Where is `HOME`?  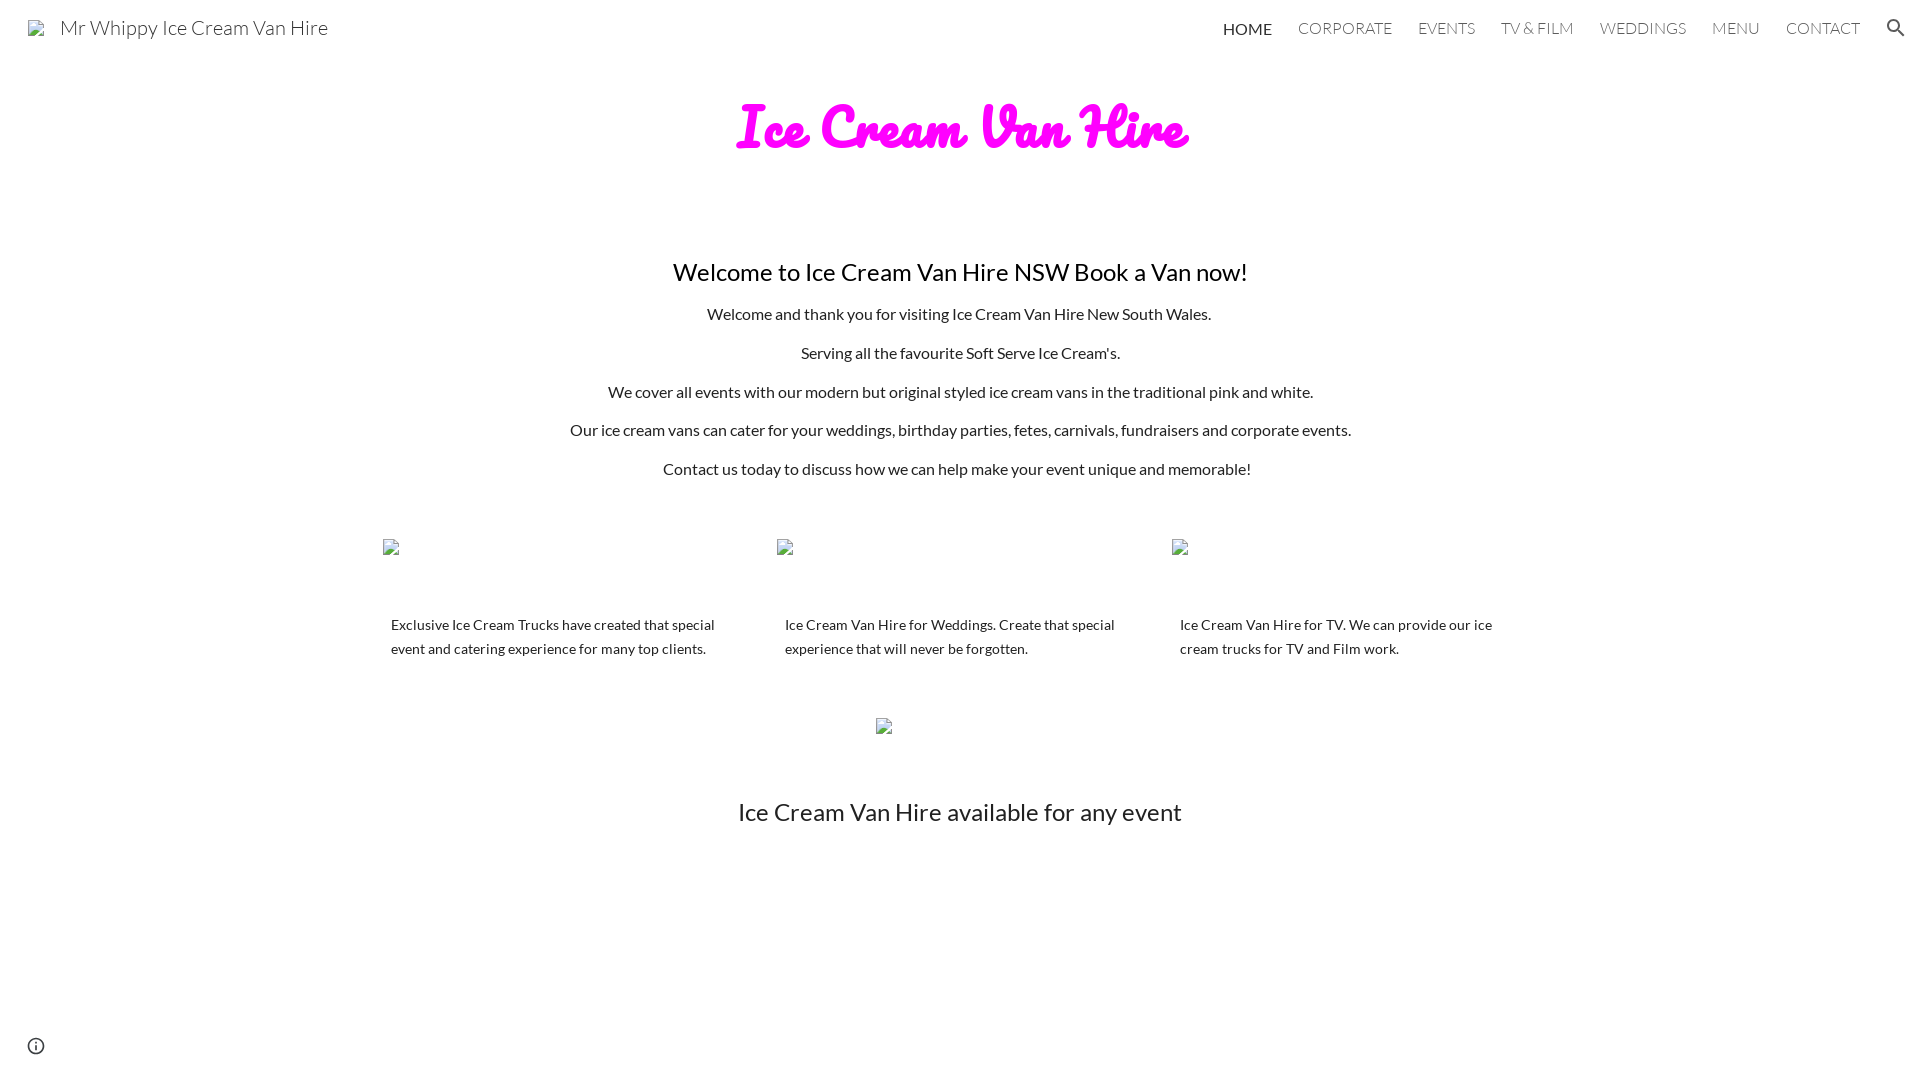
HOME is located at coordinates (1248, 28).